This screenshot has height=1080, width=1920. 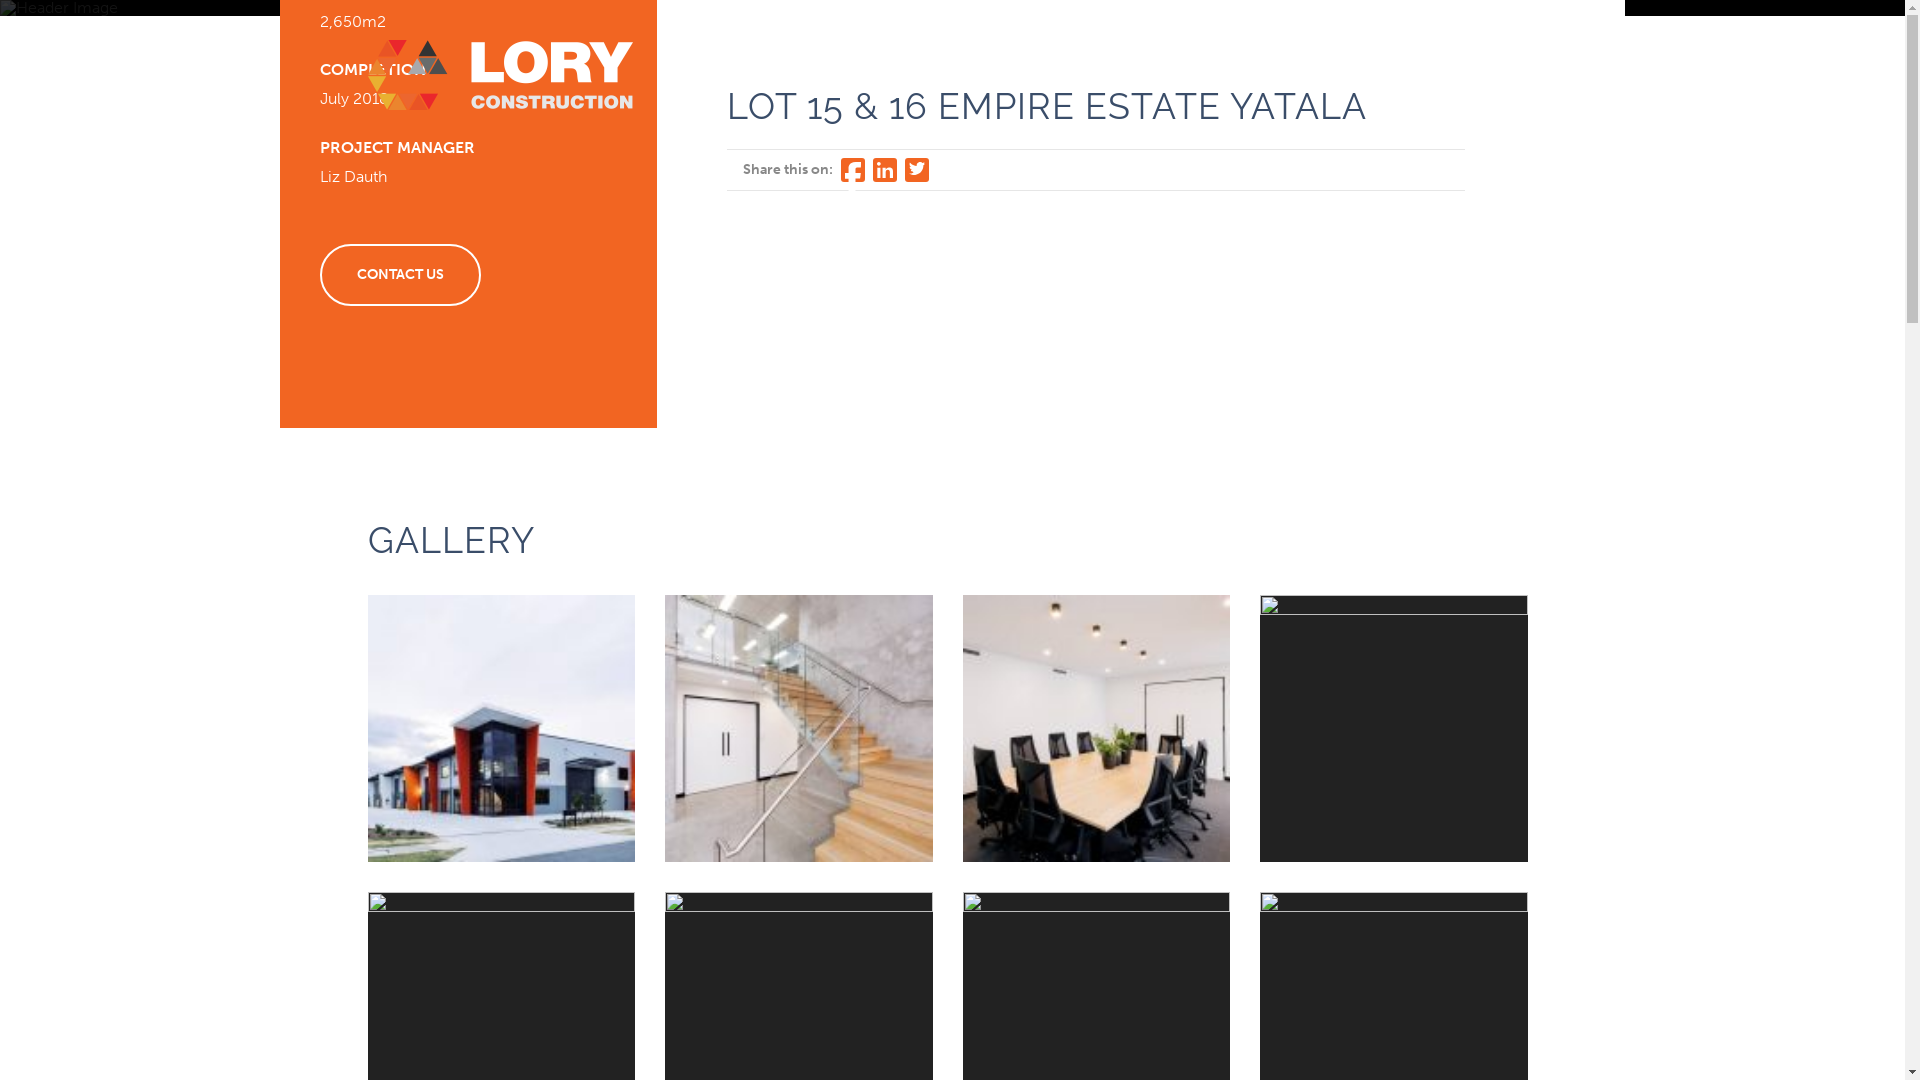 What do you see at coordinates (1462, 74) in the screenshot?
I see `CONTACT` at bounding box center [1462, 74].